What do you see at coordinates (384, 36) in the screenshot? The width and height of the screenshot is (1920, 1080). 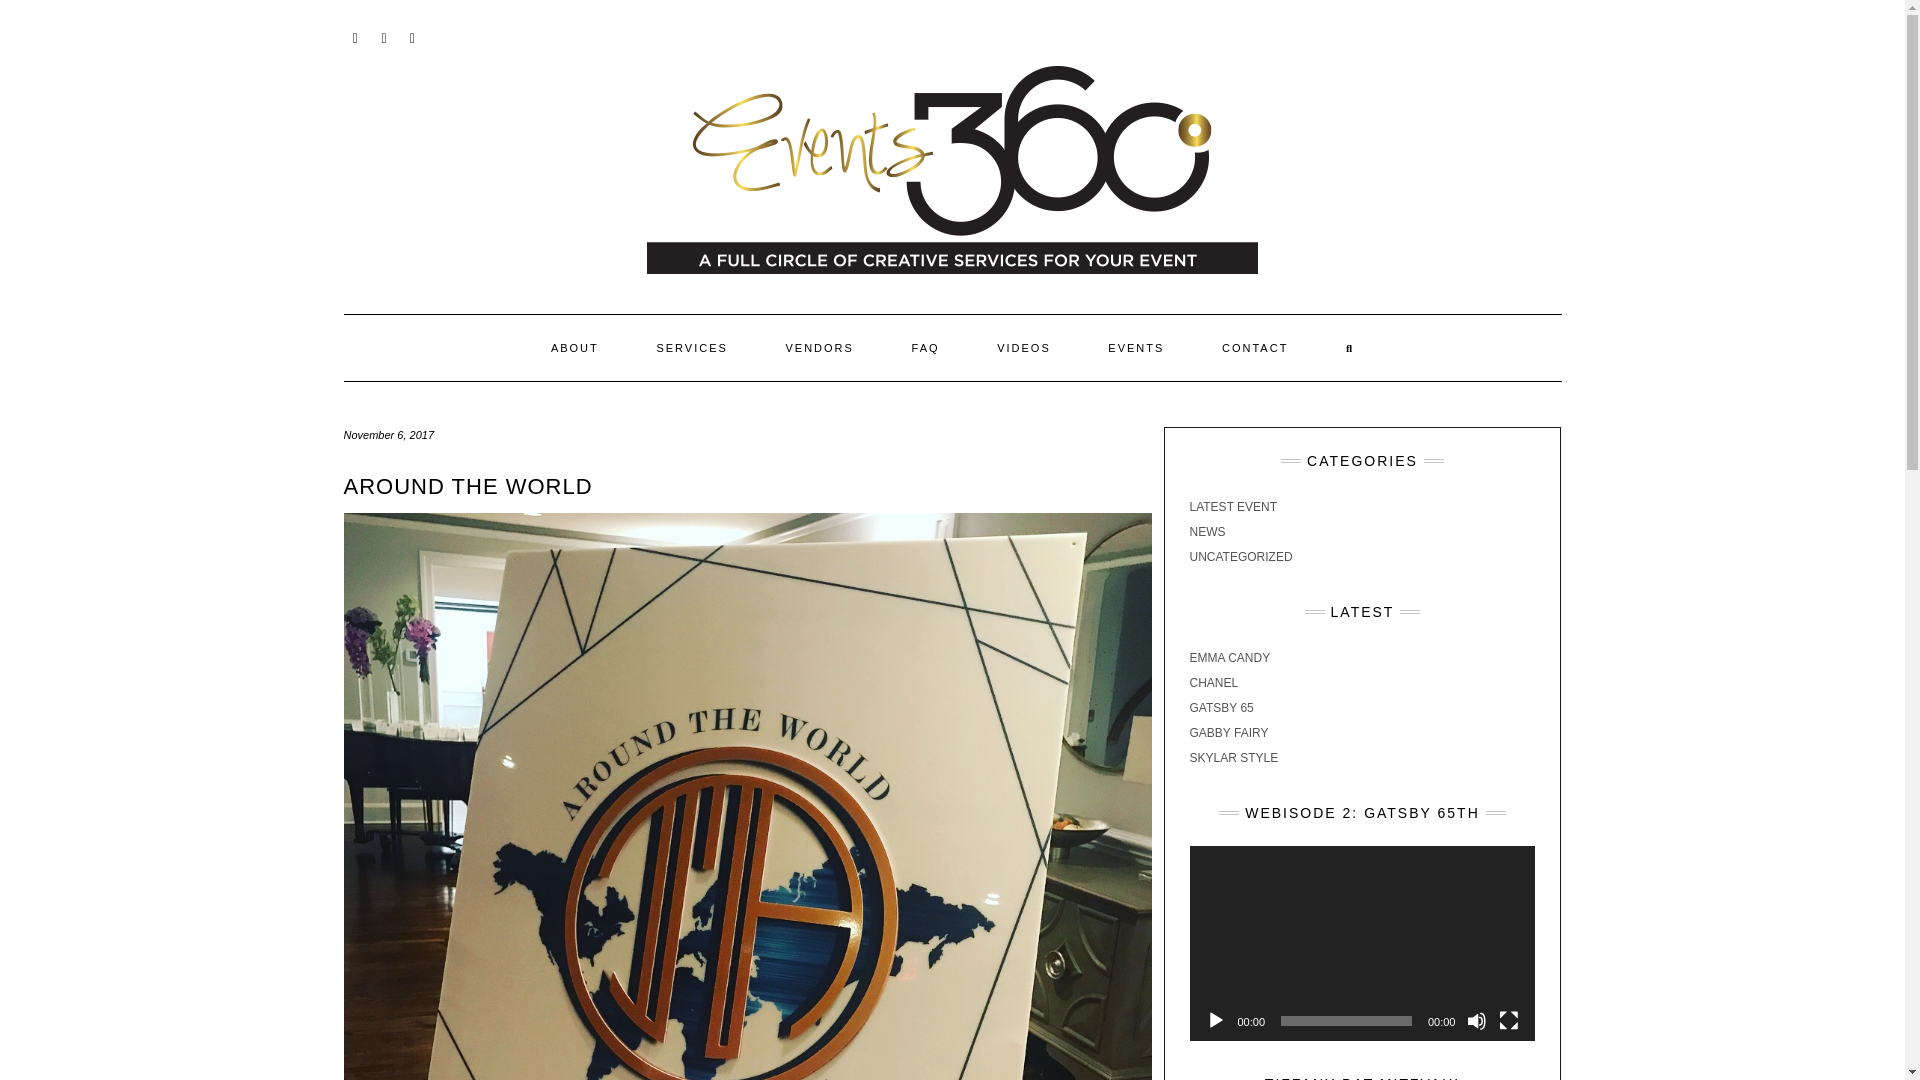 I see `FACEBOOK` at bounding box center [384, 36].